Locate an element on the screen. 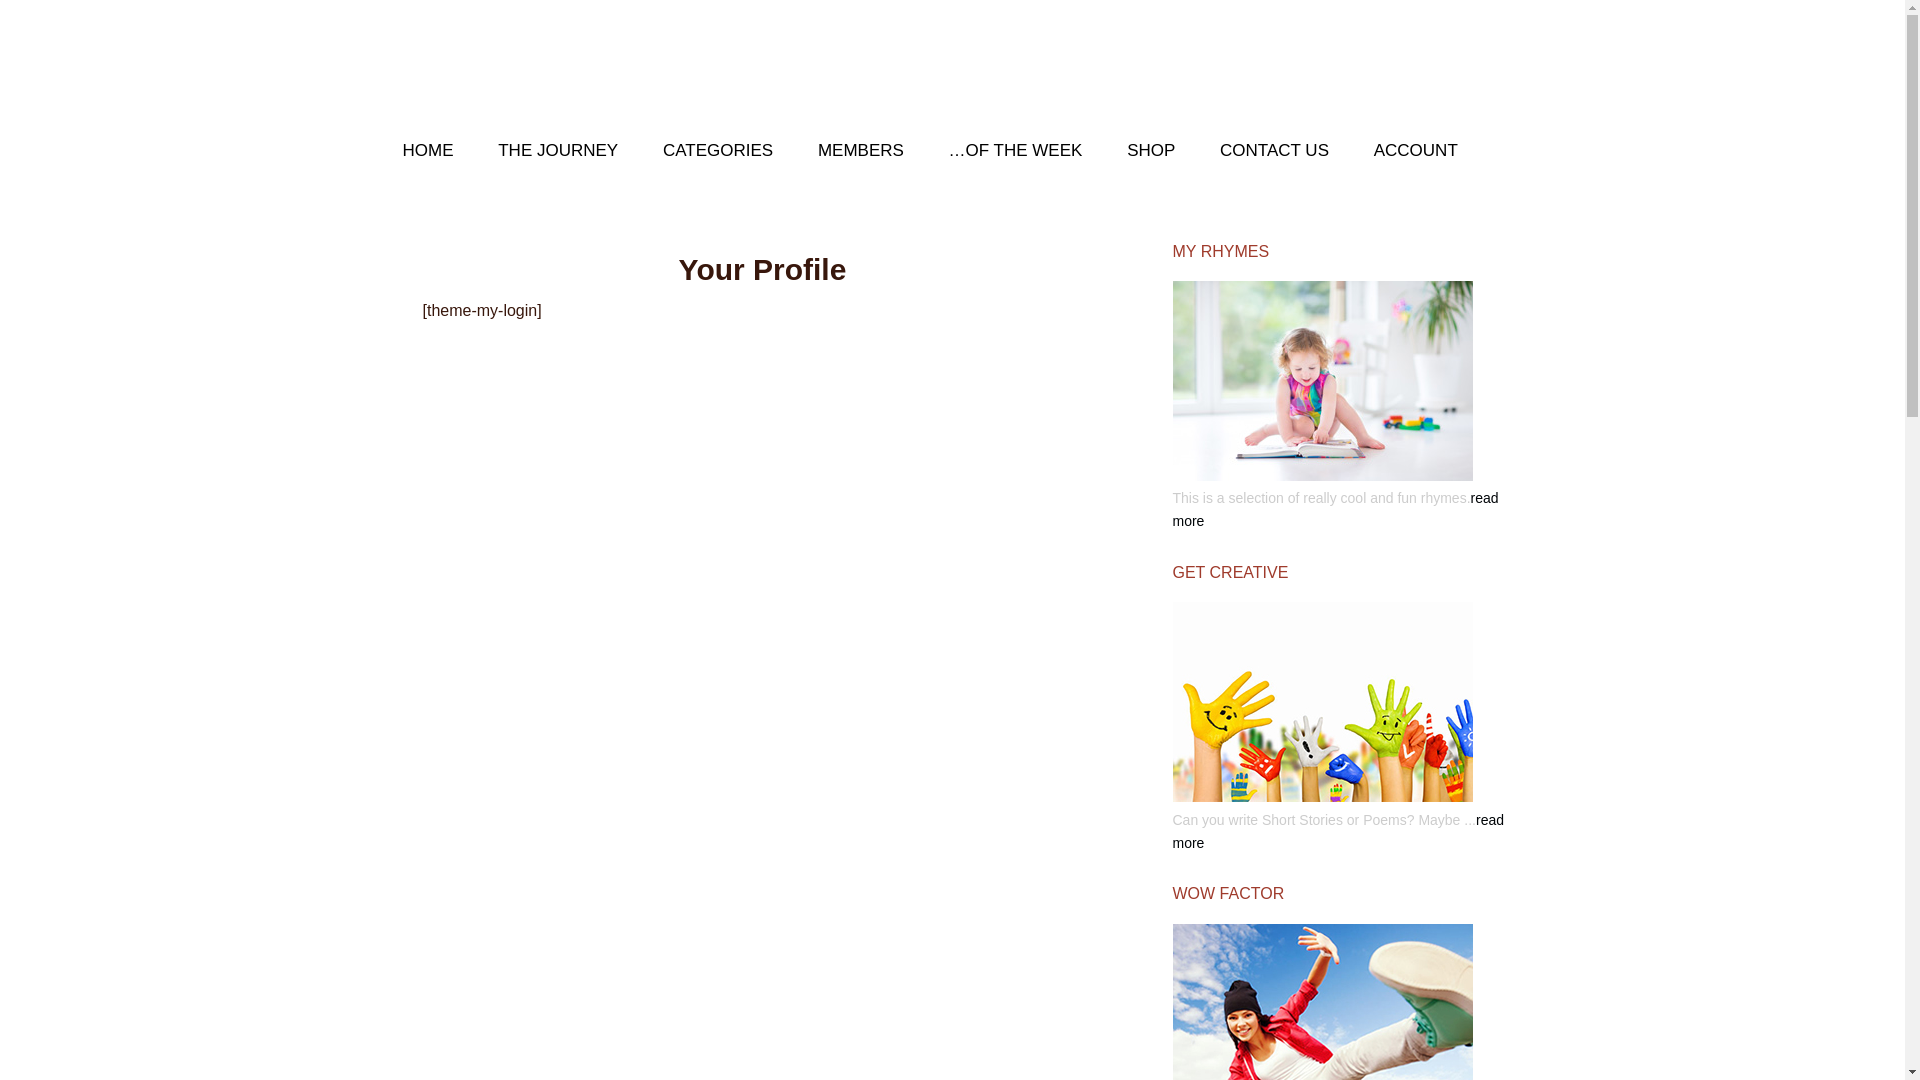  THE JOURNEY is located at coordinates (558, 151).